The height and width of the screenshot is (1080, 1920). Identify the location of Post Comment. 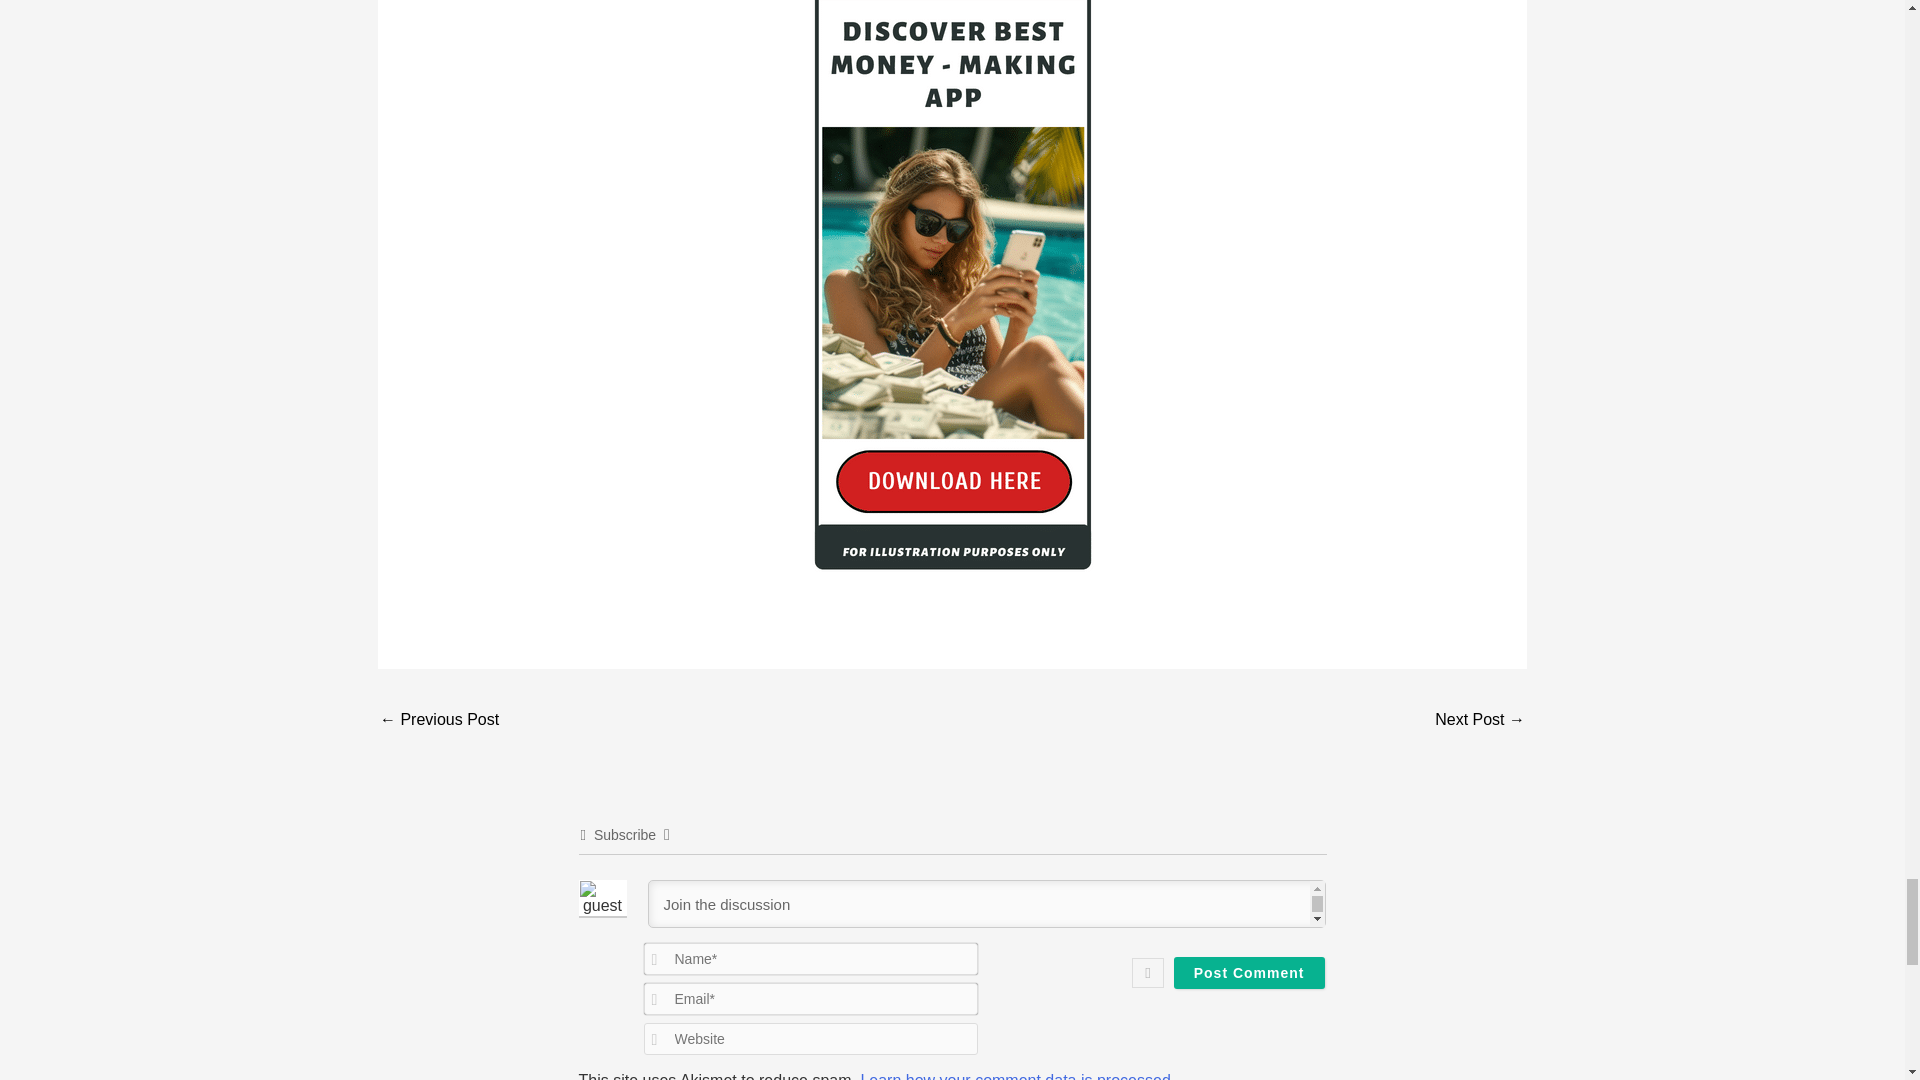
(1248, 972).